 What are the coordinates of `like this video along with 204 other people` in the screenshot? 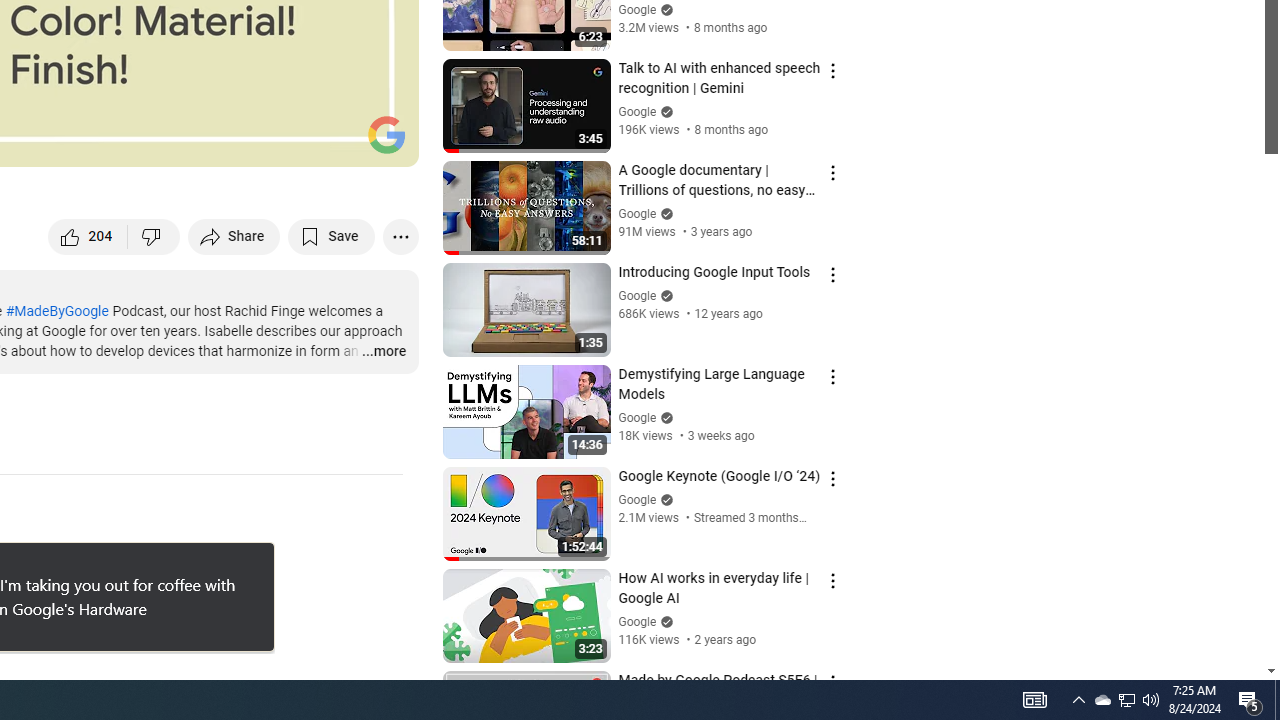 It's located at (88, 236).